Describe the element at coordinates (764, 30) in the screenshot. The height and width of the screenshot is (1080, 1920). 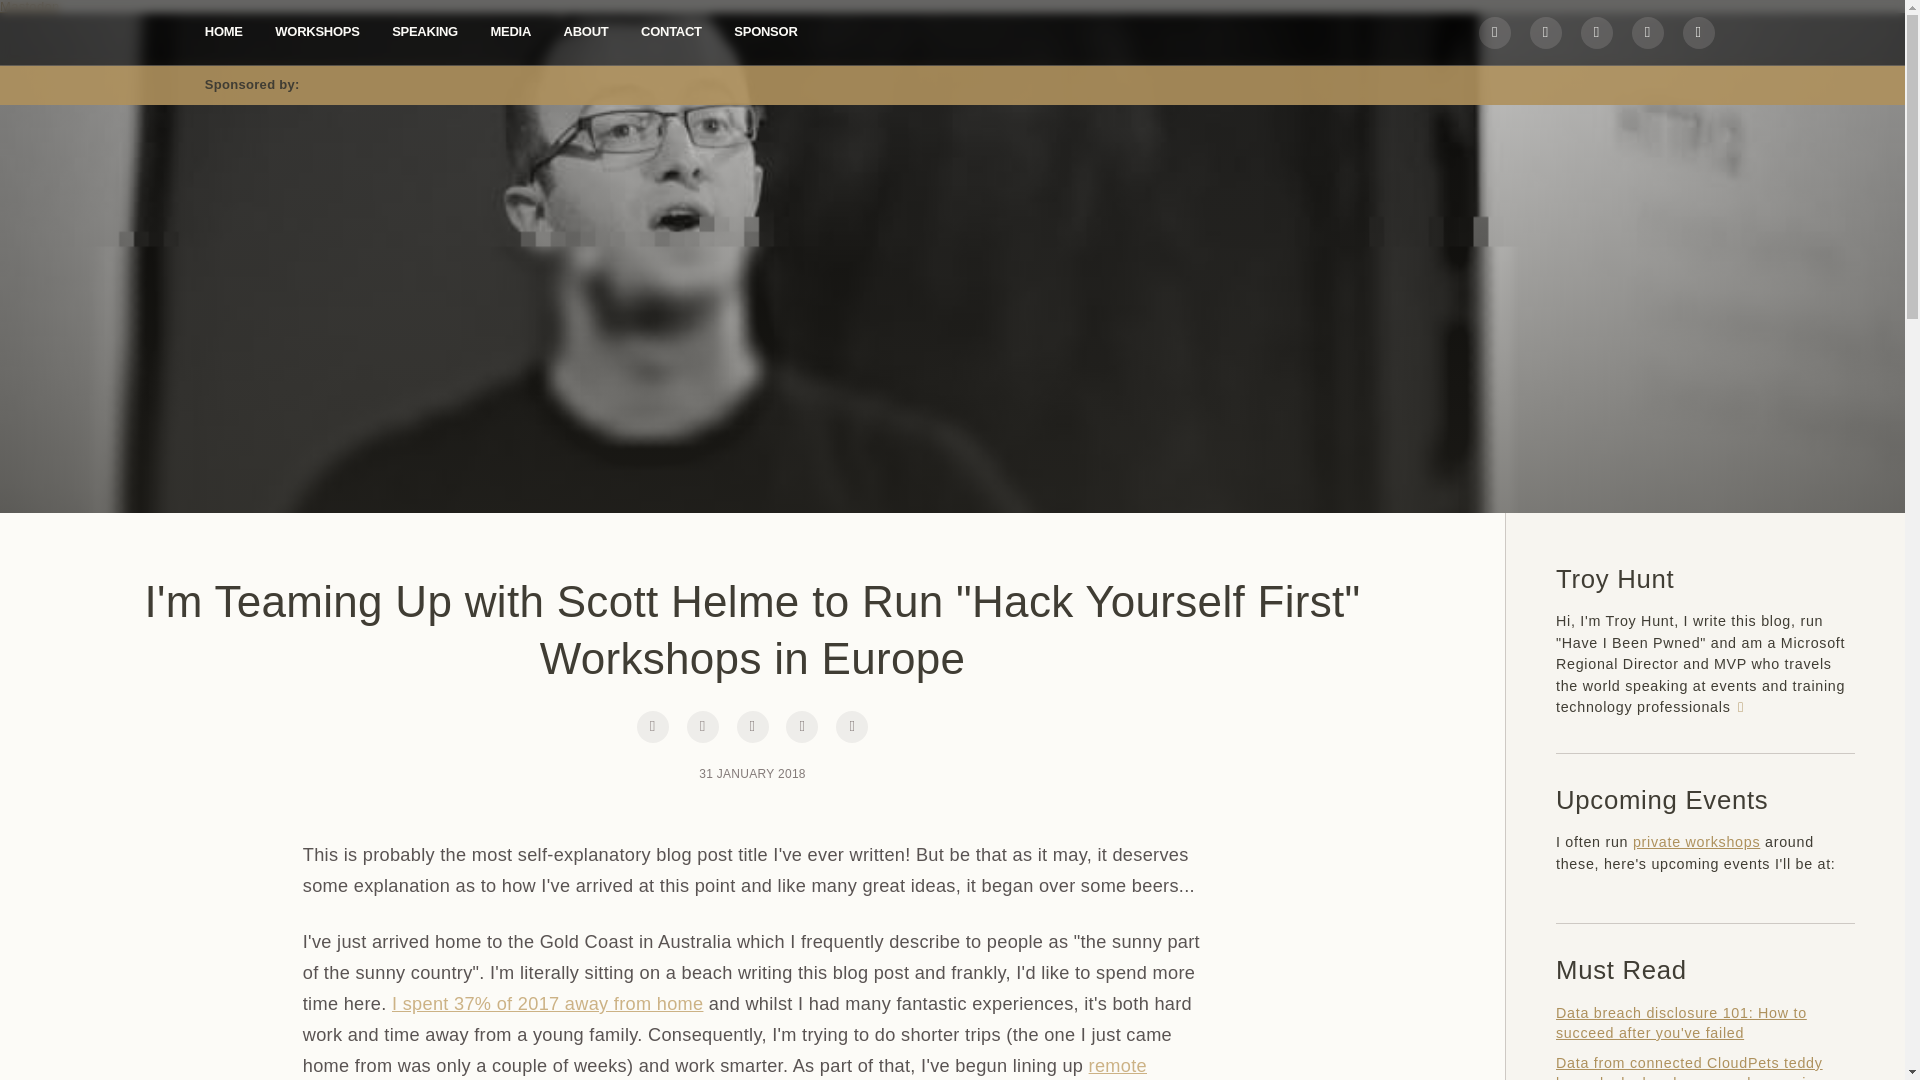
I see `SPONSOR` at that location.